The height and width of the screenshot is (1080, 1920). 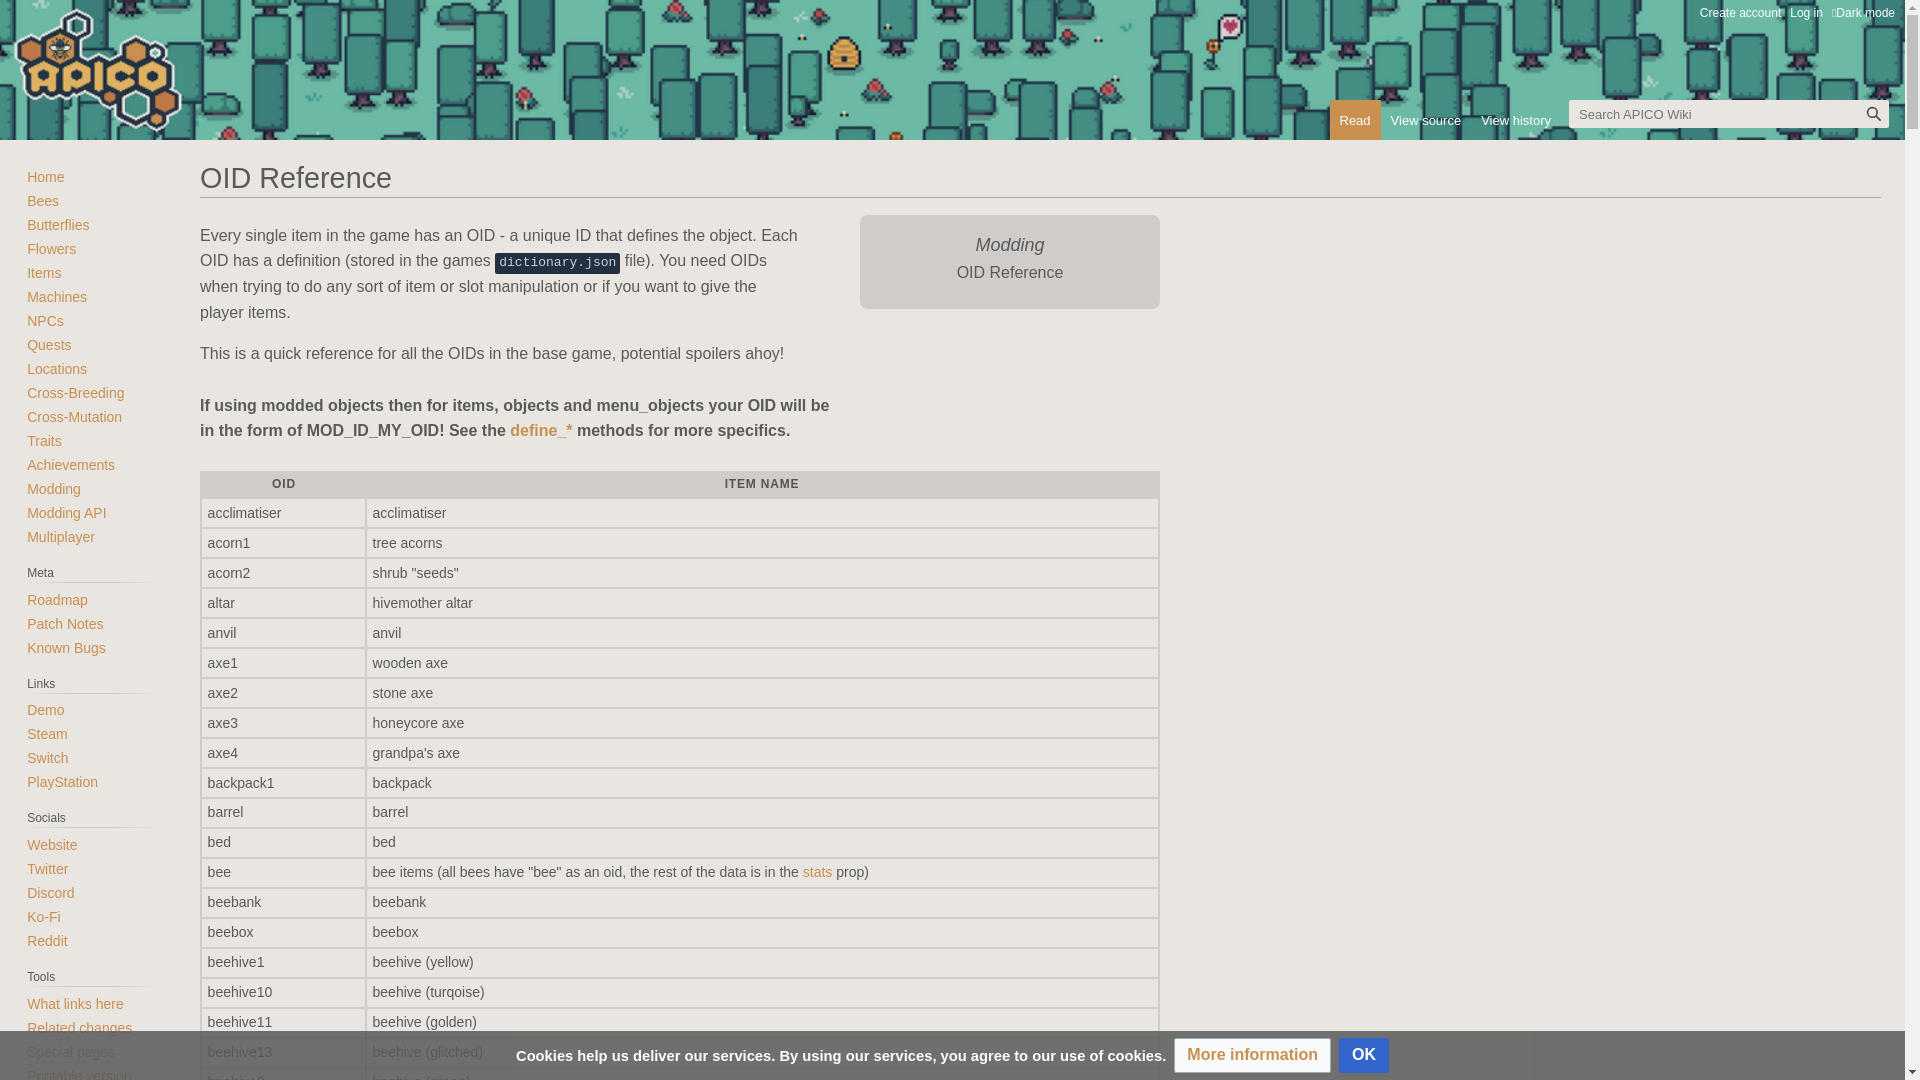 I want to click on define_*, so click(x=541, y=430).